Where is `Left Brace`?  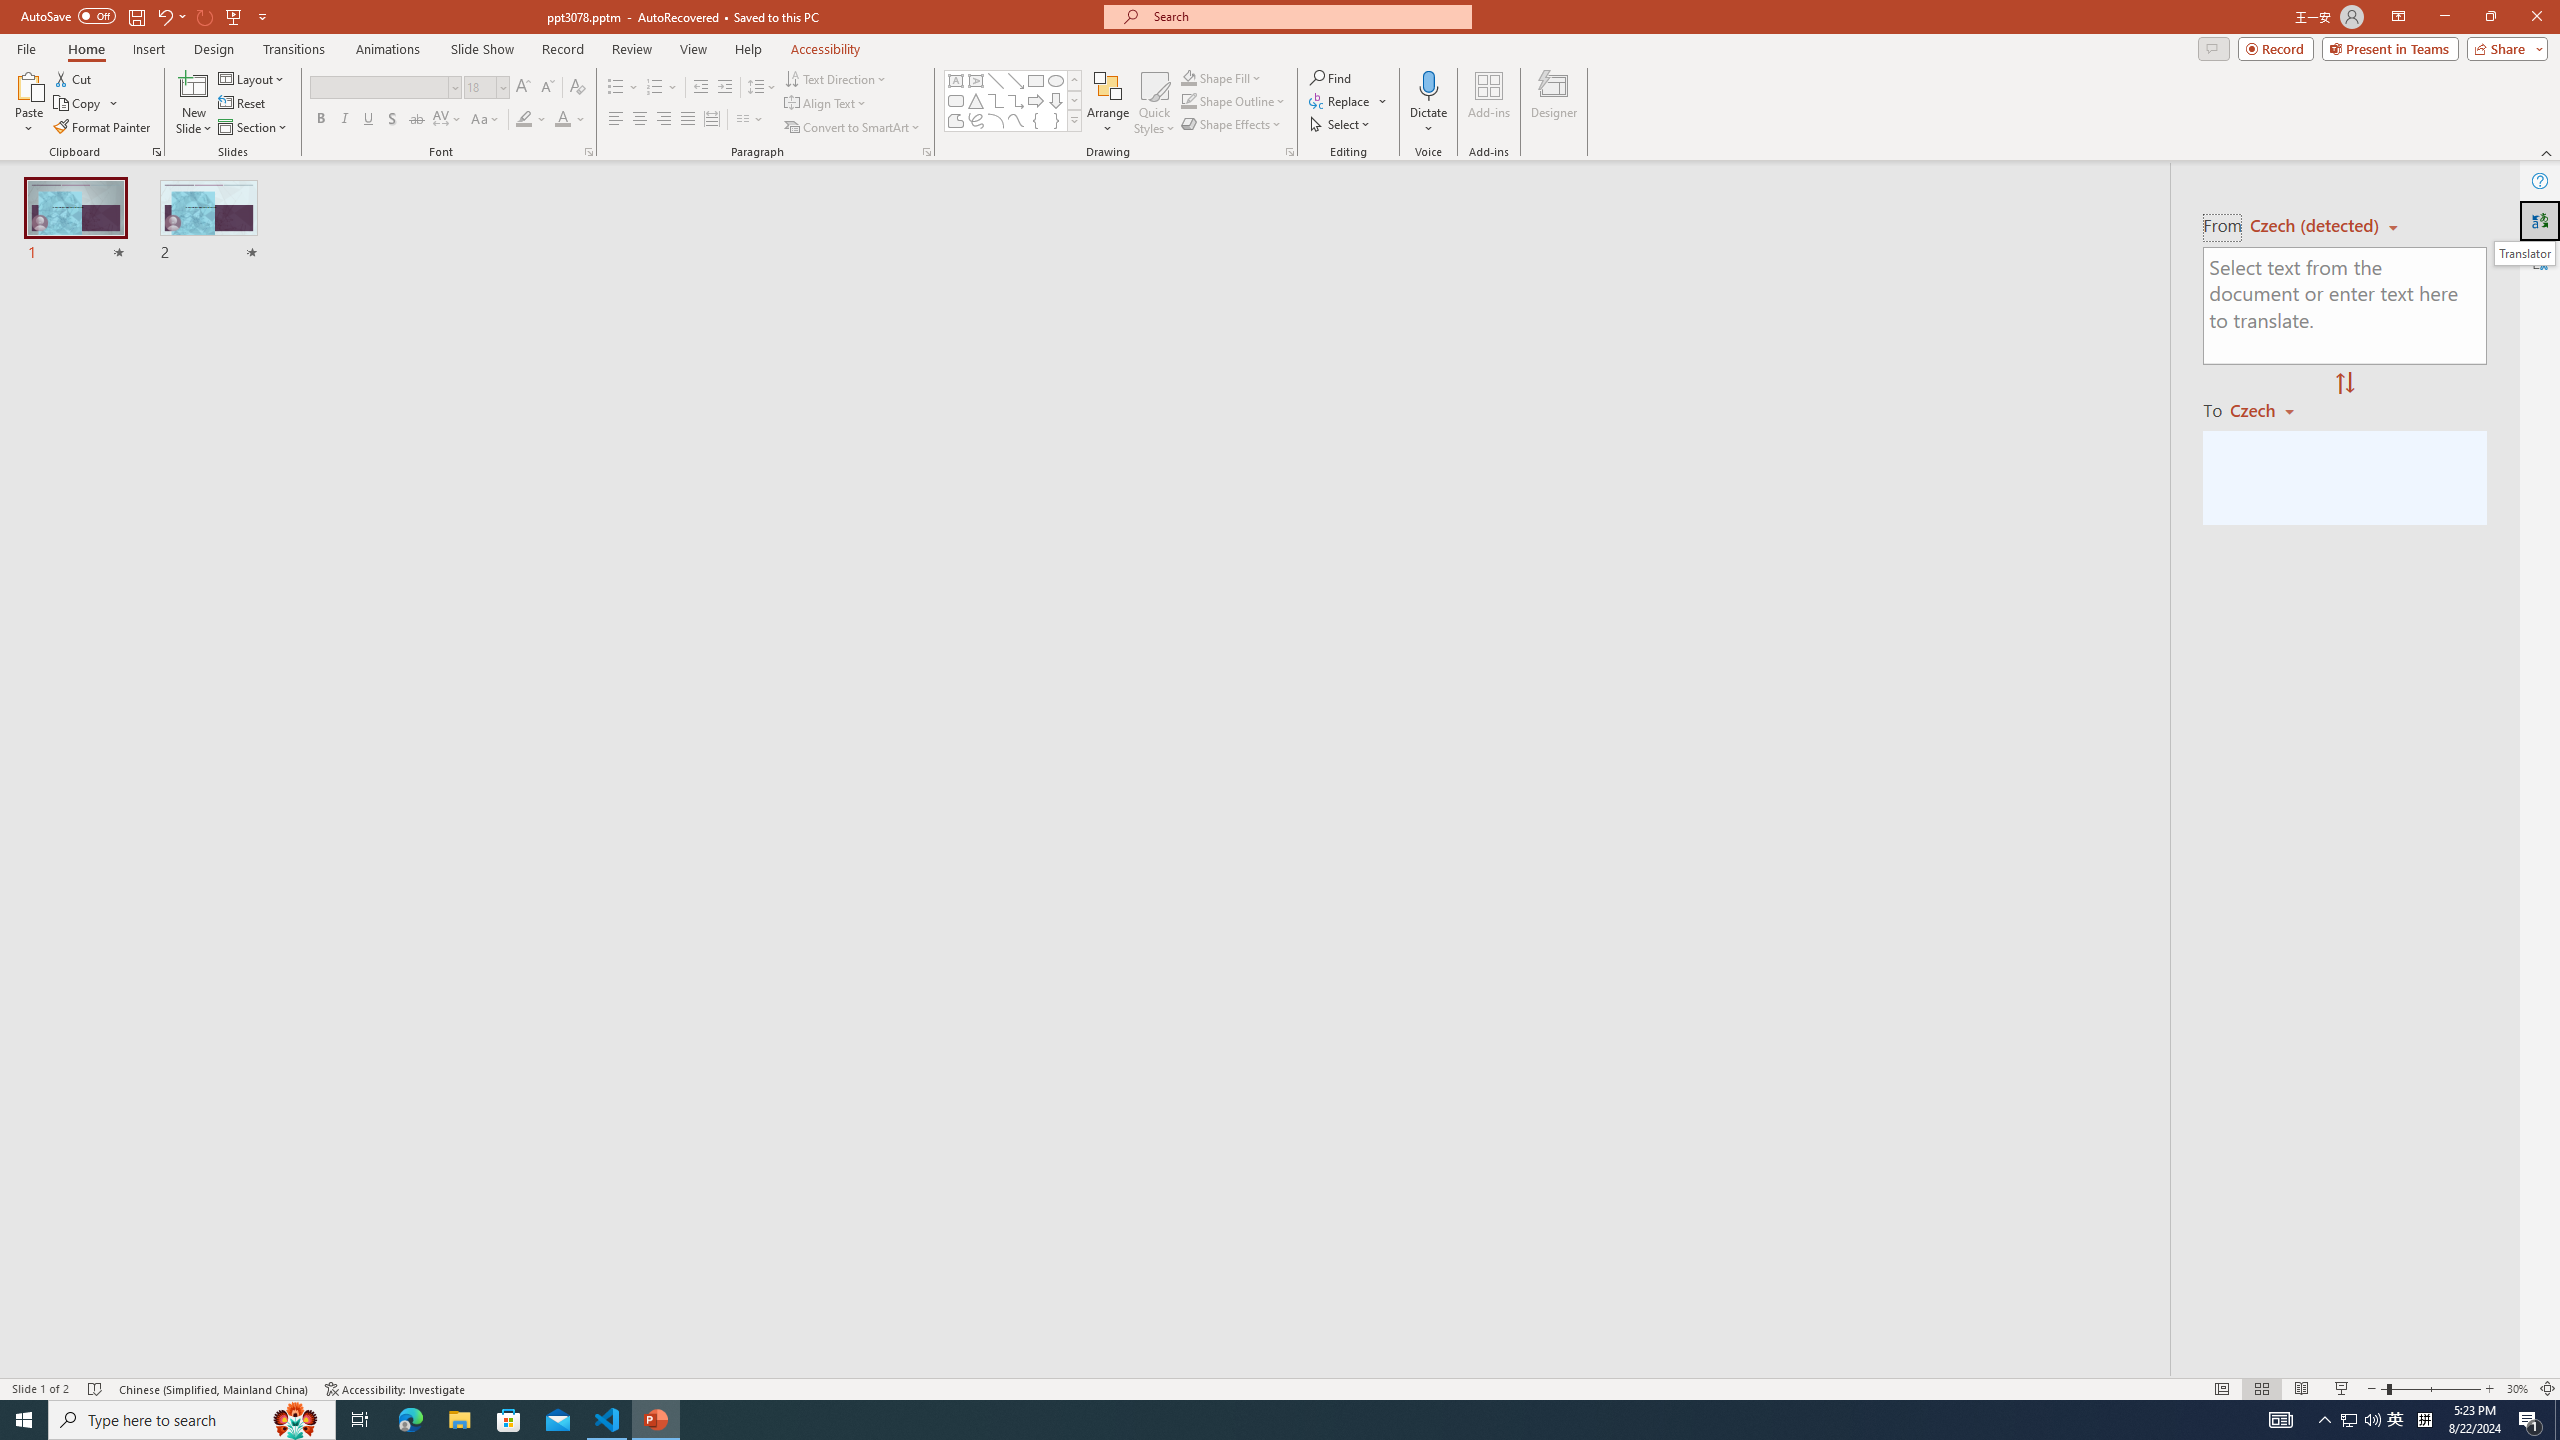 Left Brace is located at coordinates (1036, 120).